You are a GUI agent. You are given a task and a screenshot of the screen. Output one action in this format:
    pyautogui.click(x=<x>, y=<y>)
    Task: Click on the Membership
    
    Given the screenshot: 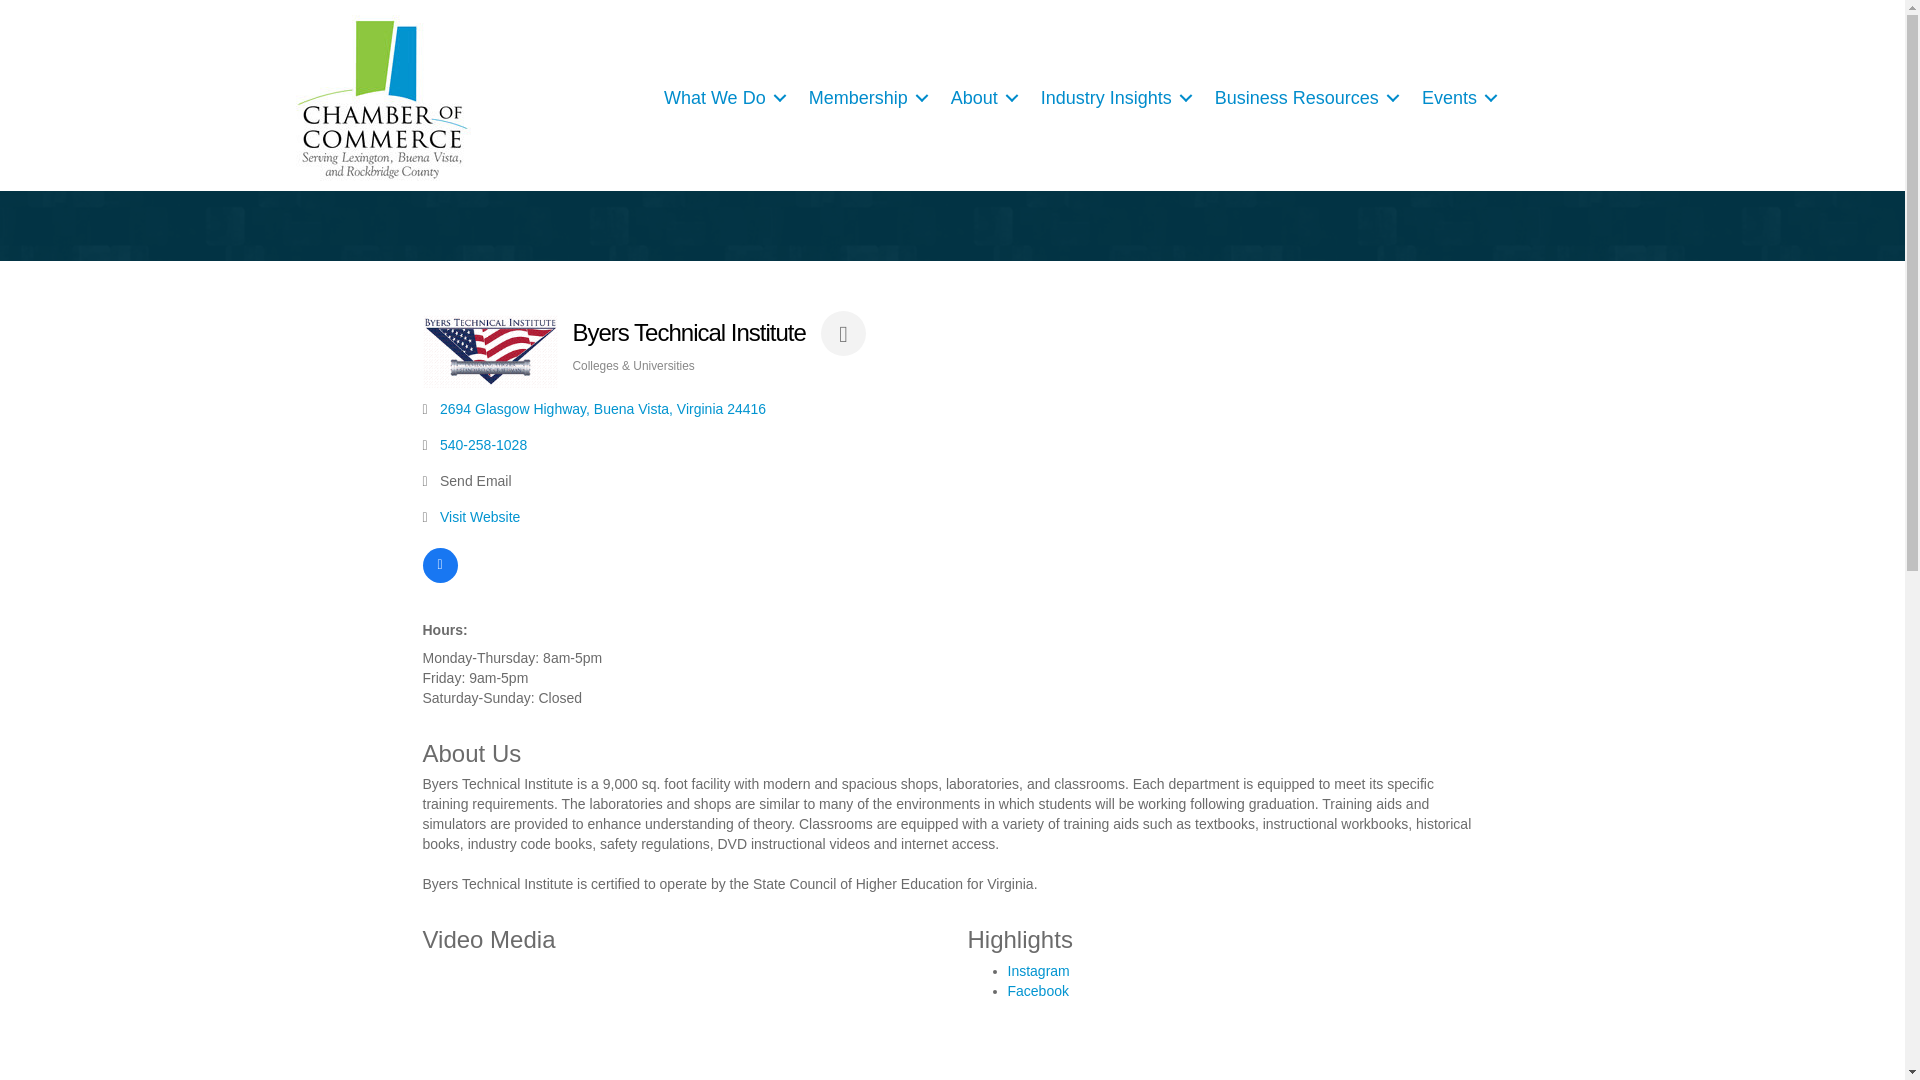 What is the action you would take?
    pyautogui.click(x=865, y=97)
    